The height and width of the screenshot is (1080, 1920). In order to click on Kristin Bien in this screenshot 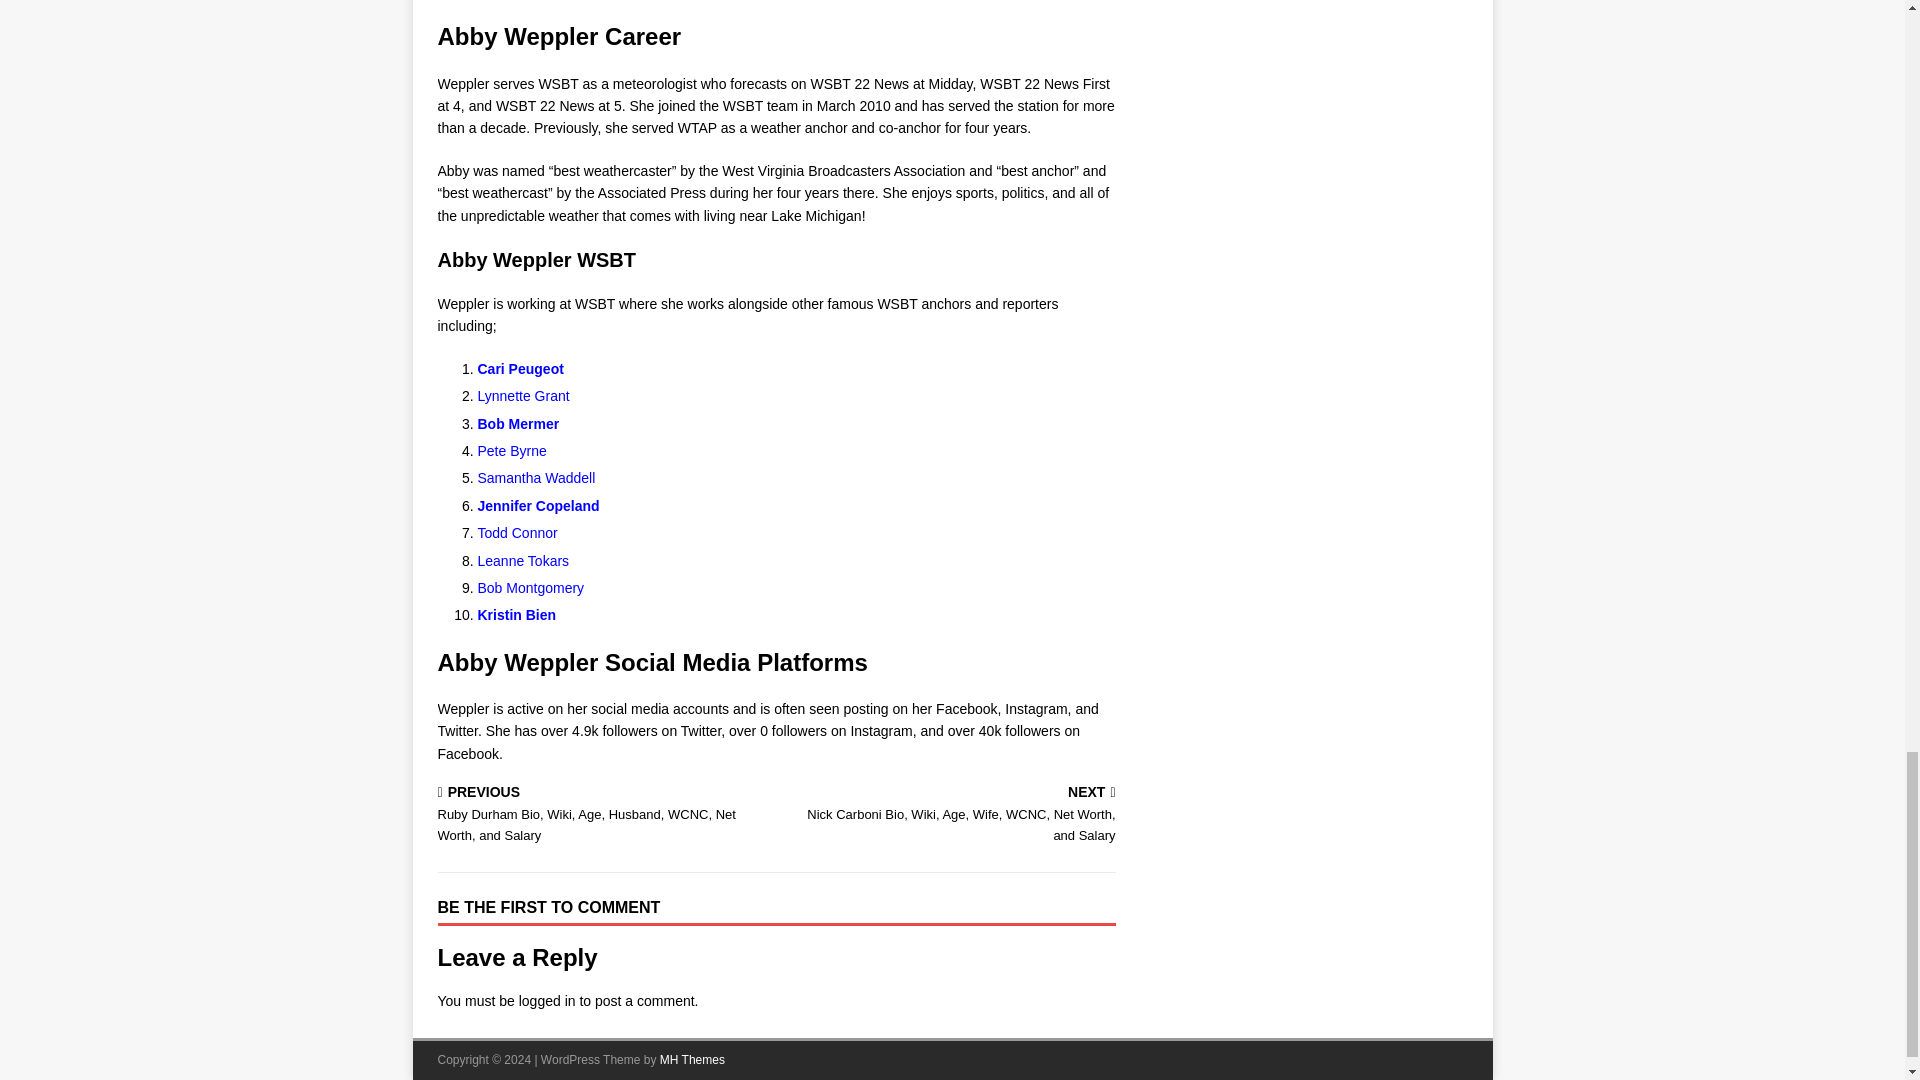, I will do `click(517, 614)`.